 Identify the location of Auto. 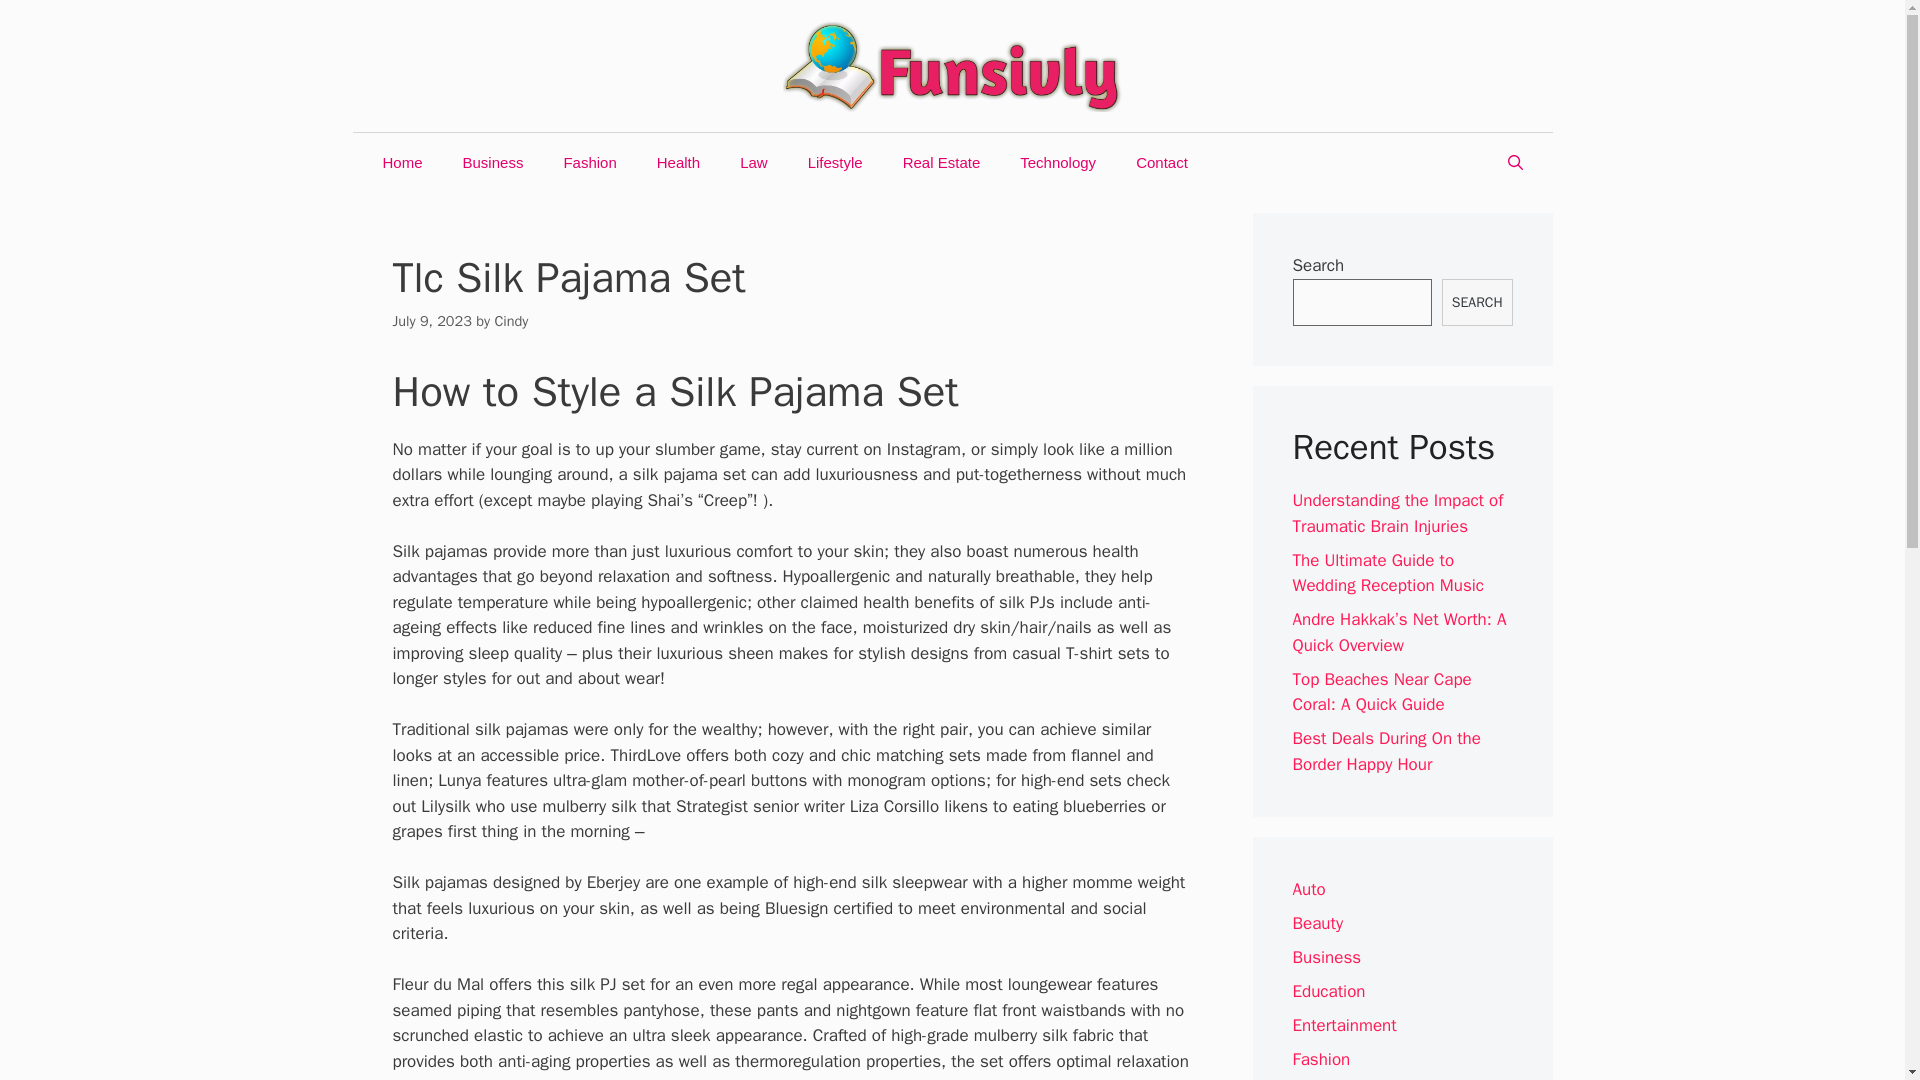
(1308, 889).